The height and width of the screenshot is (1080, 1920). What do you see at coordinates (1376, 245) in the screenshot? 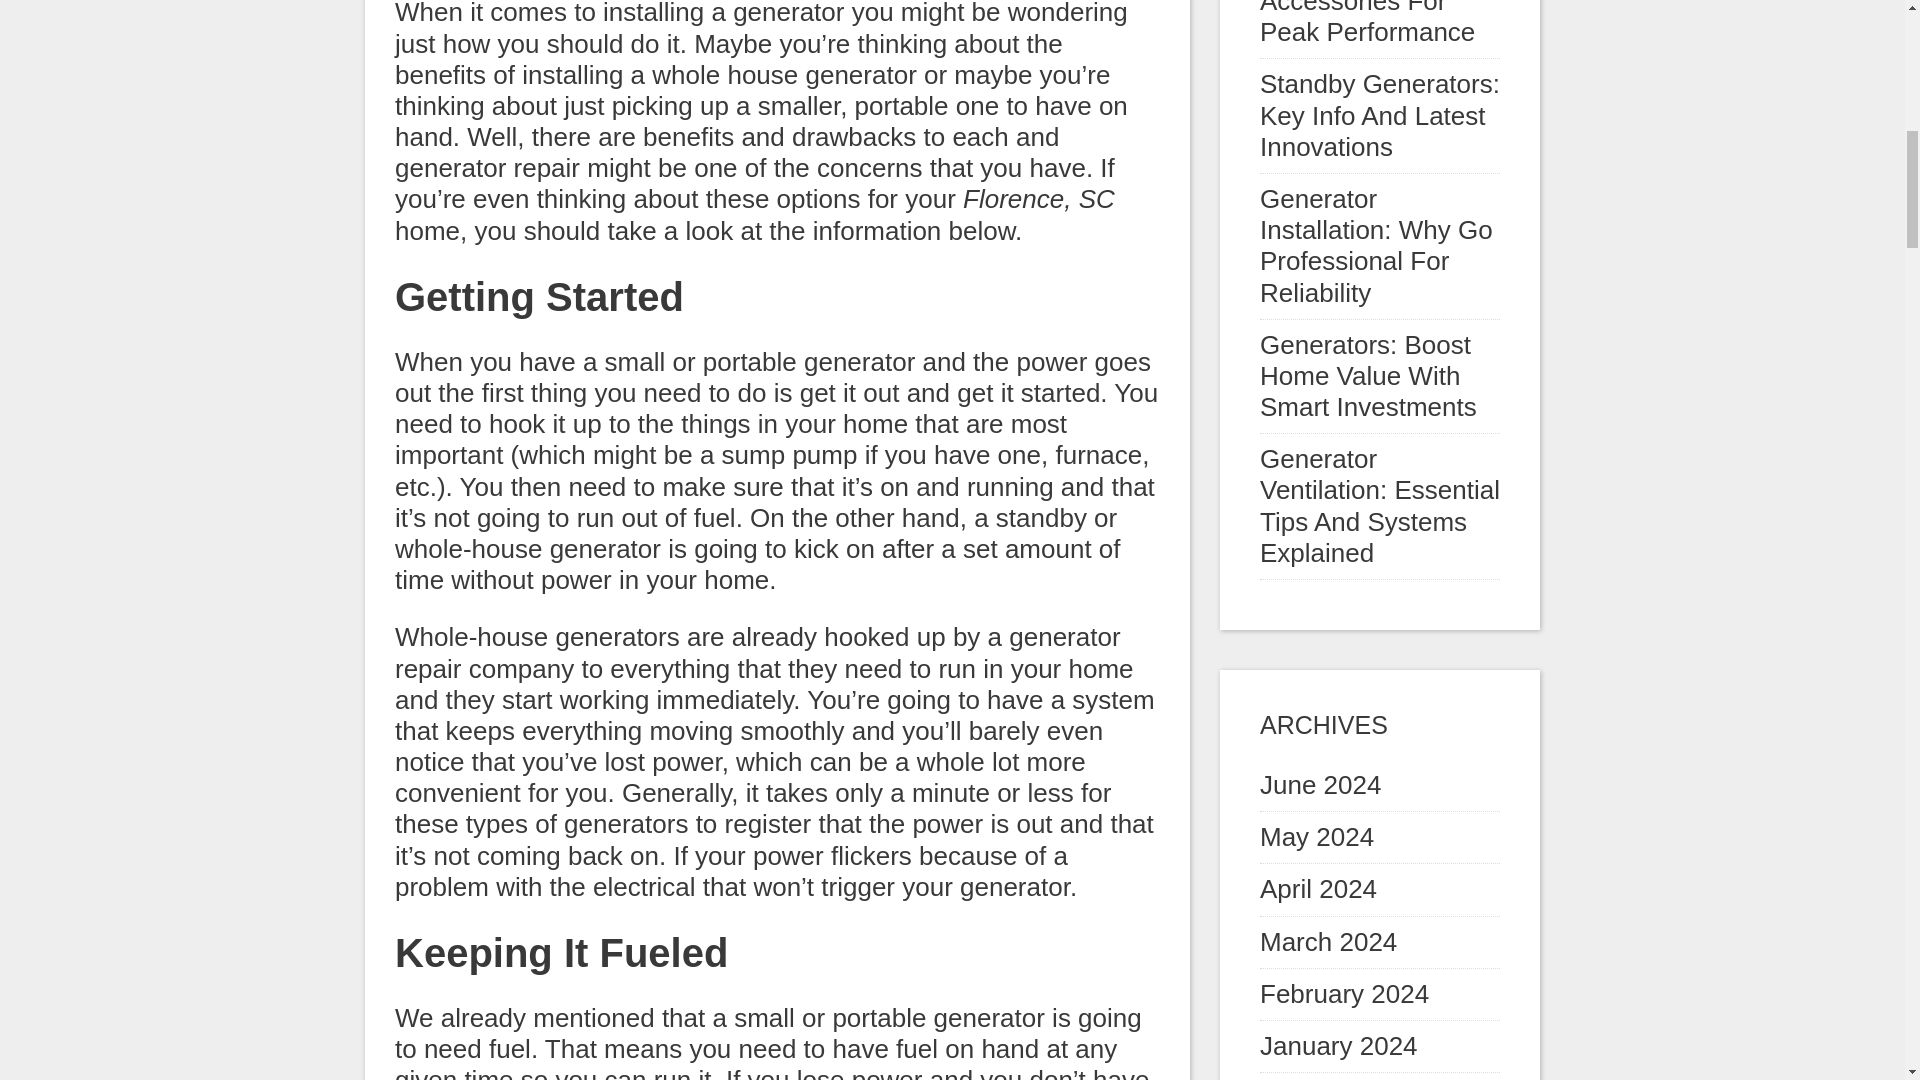
I see `Generator Installation: Why Go Professional For Reliability ` at bounding box center [1376, 245].